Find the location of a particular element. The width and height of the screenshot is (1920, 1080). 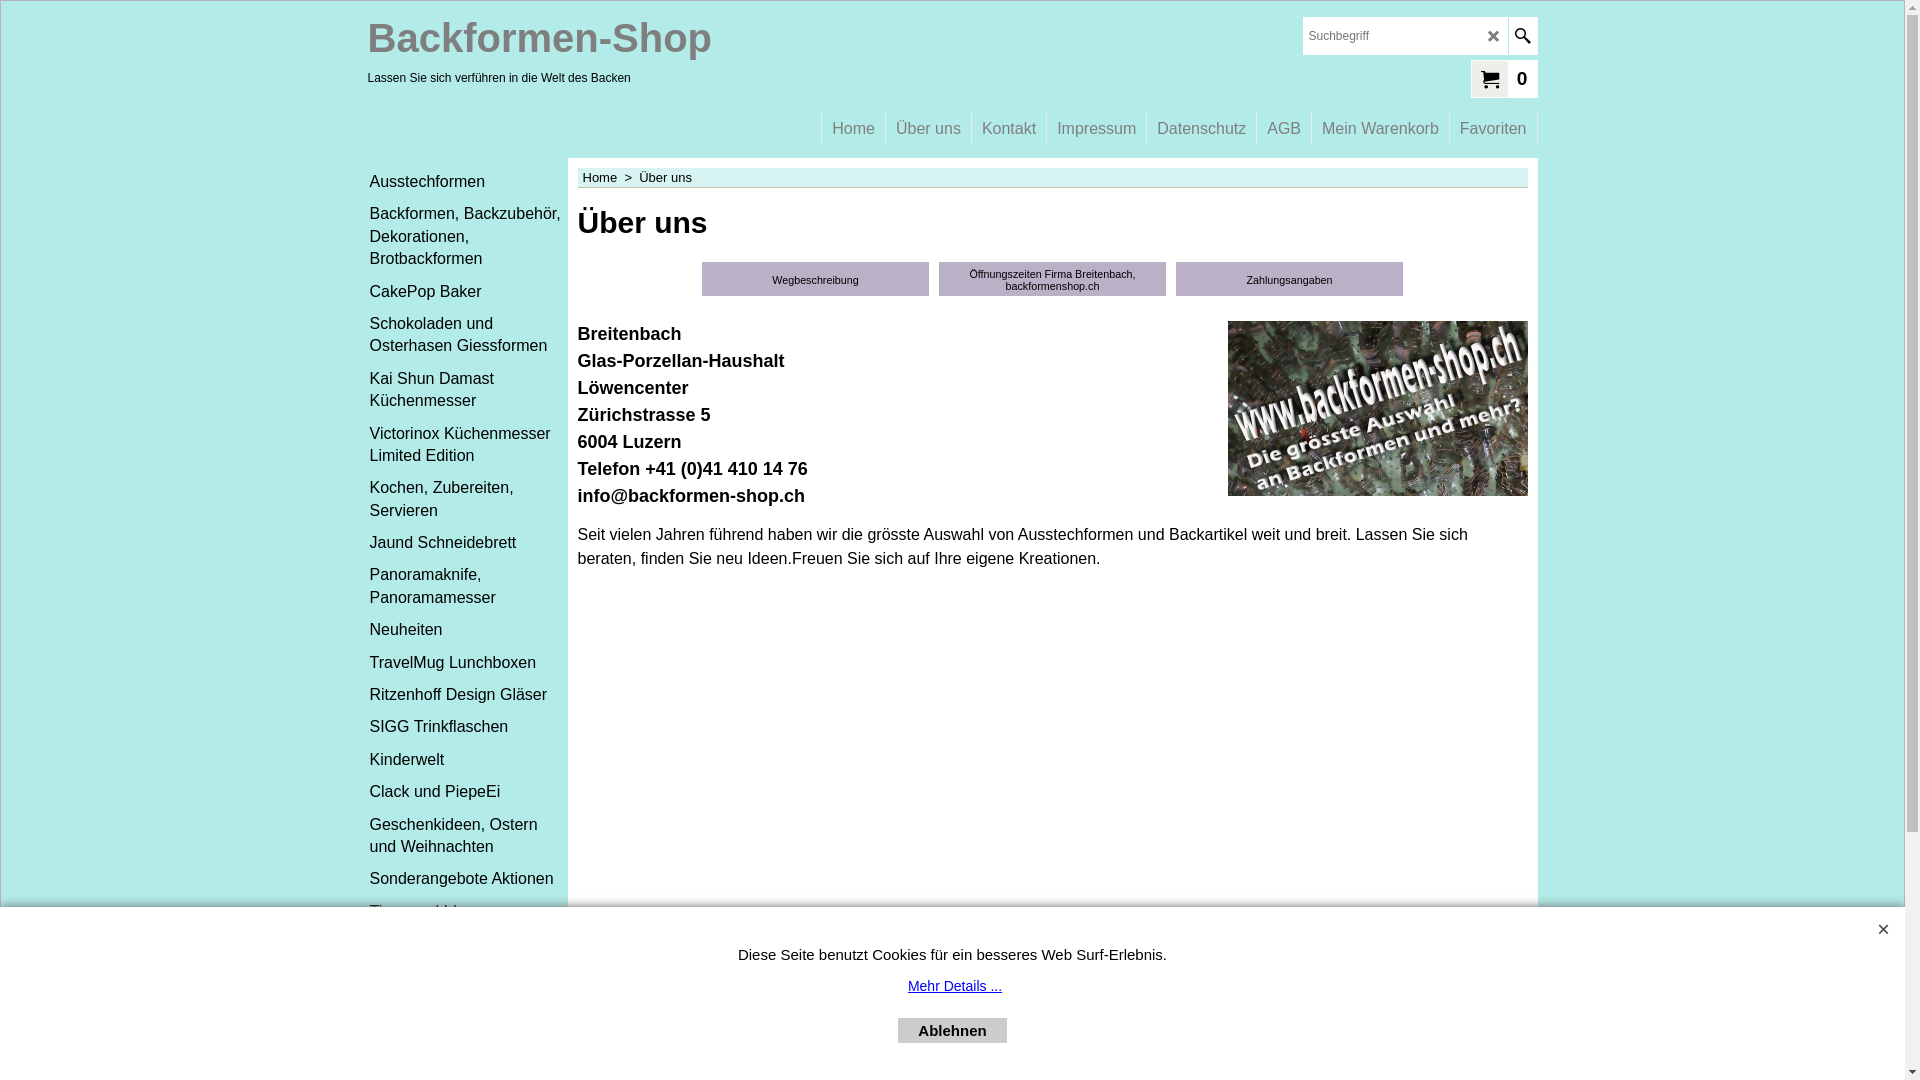

Schokoladen und Osterhasen Giessformen is located at coordinates (468, 336).